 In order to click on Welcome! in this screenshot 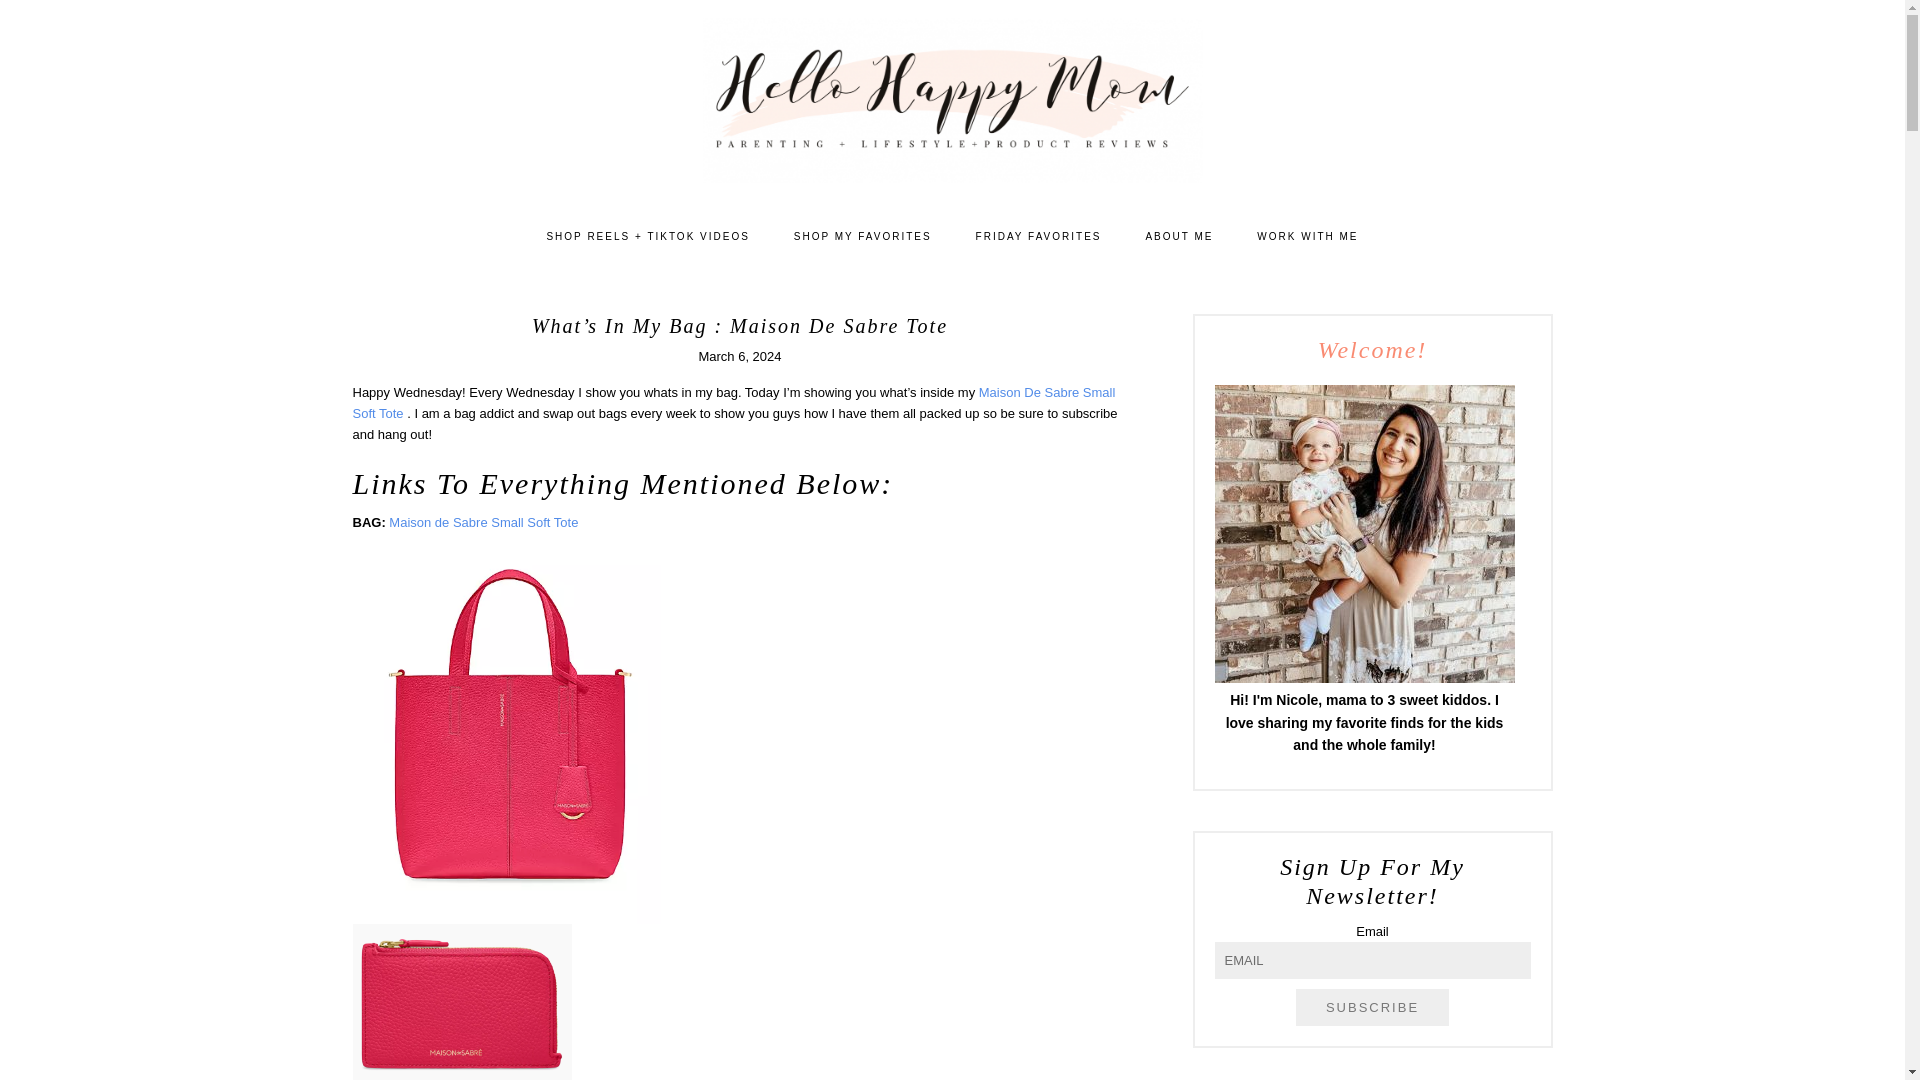, I will do `click(1364, 533)`.